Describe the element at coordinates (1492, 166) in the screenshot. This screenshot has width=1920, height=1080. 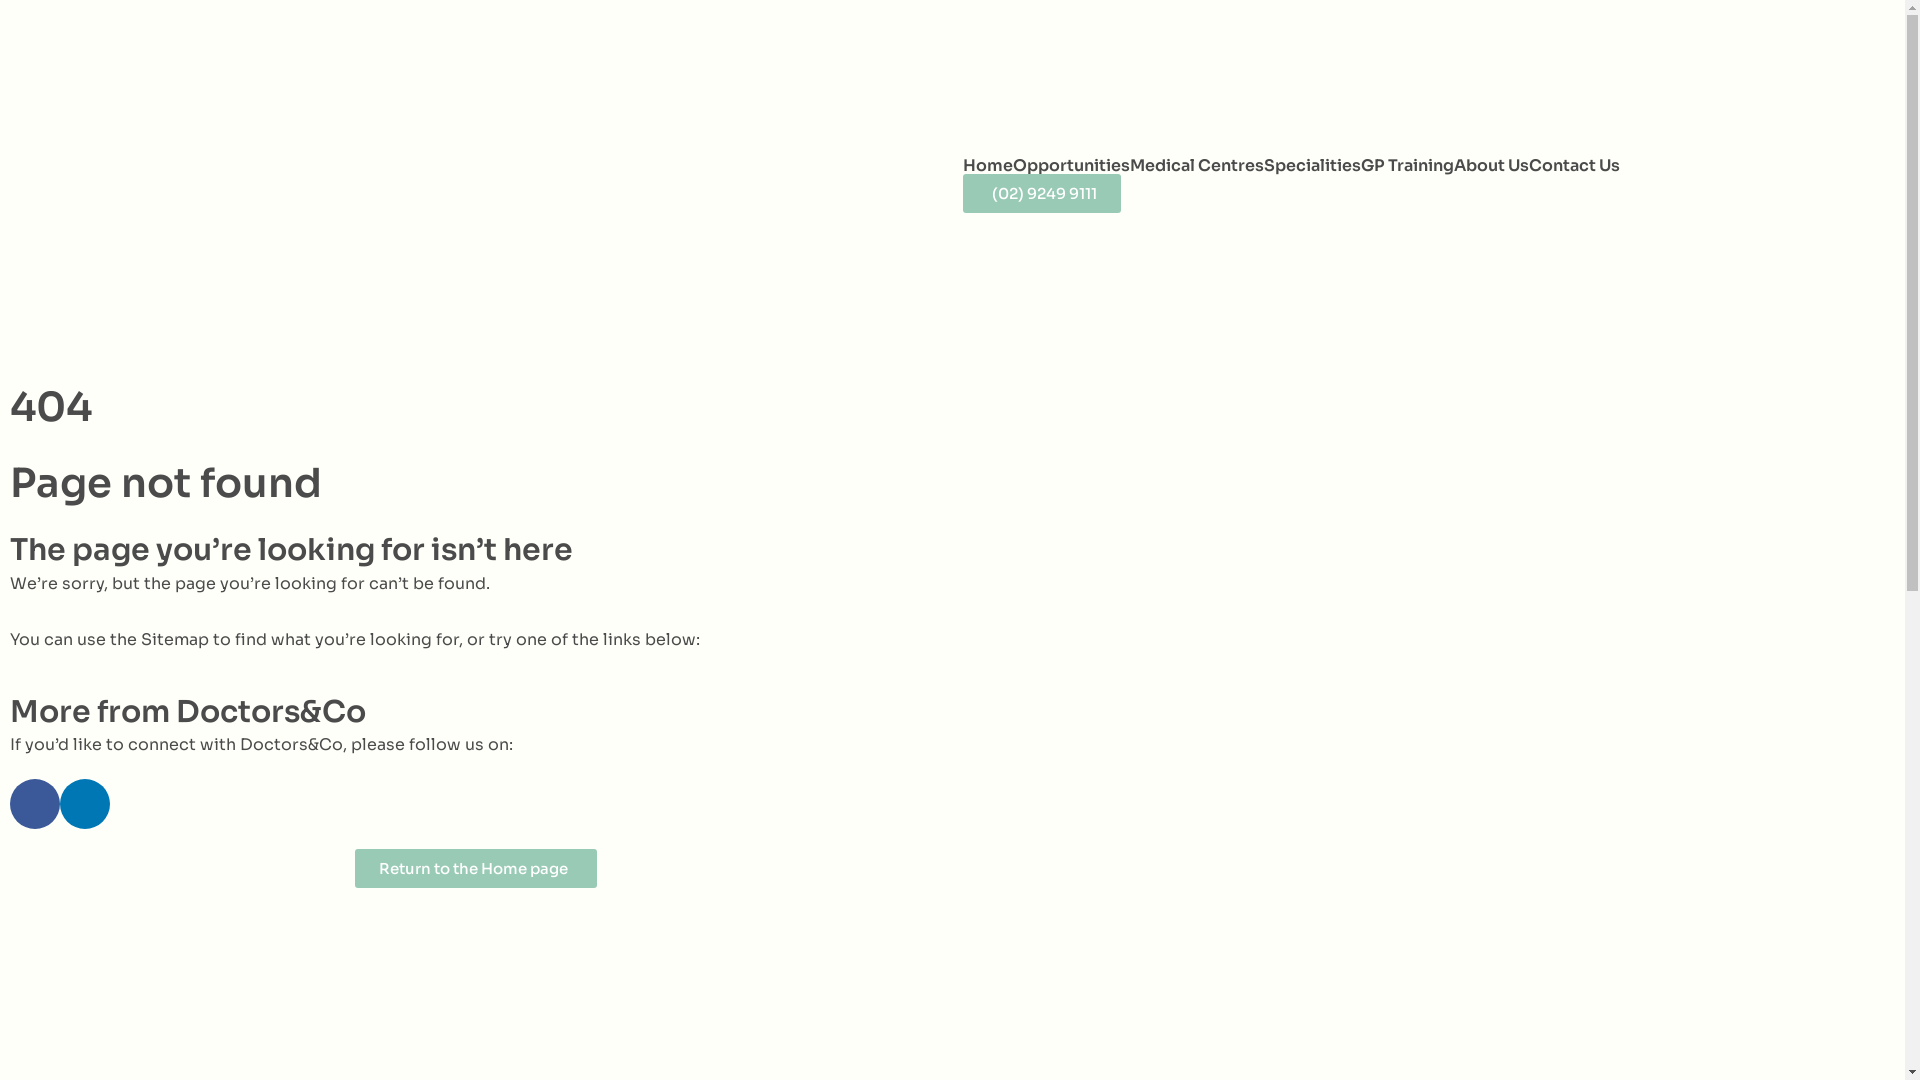
I see `About Us` at that location.